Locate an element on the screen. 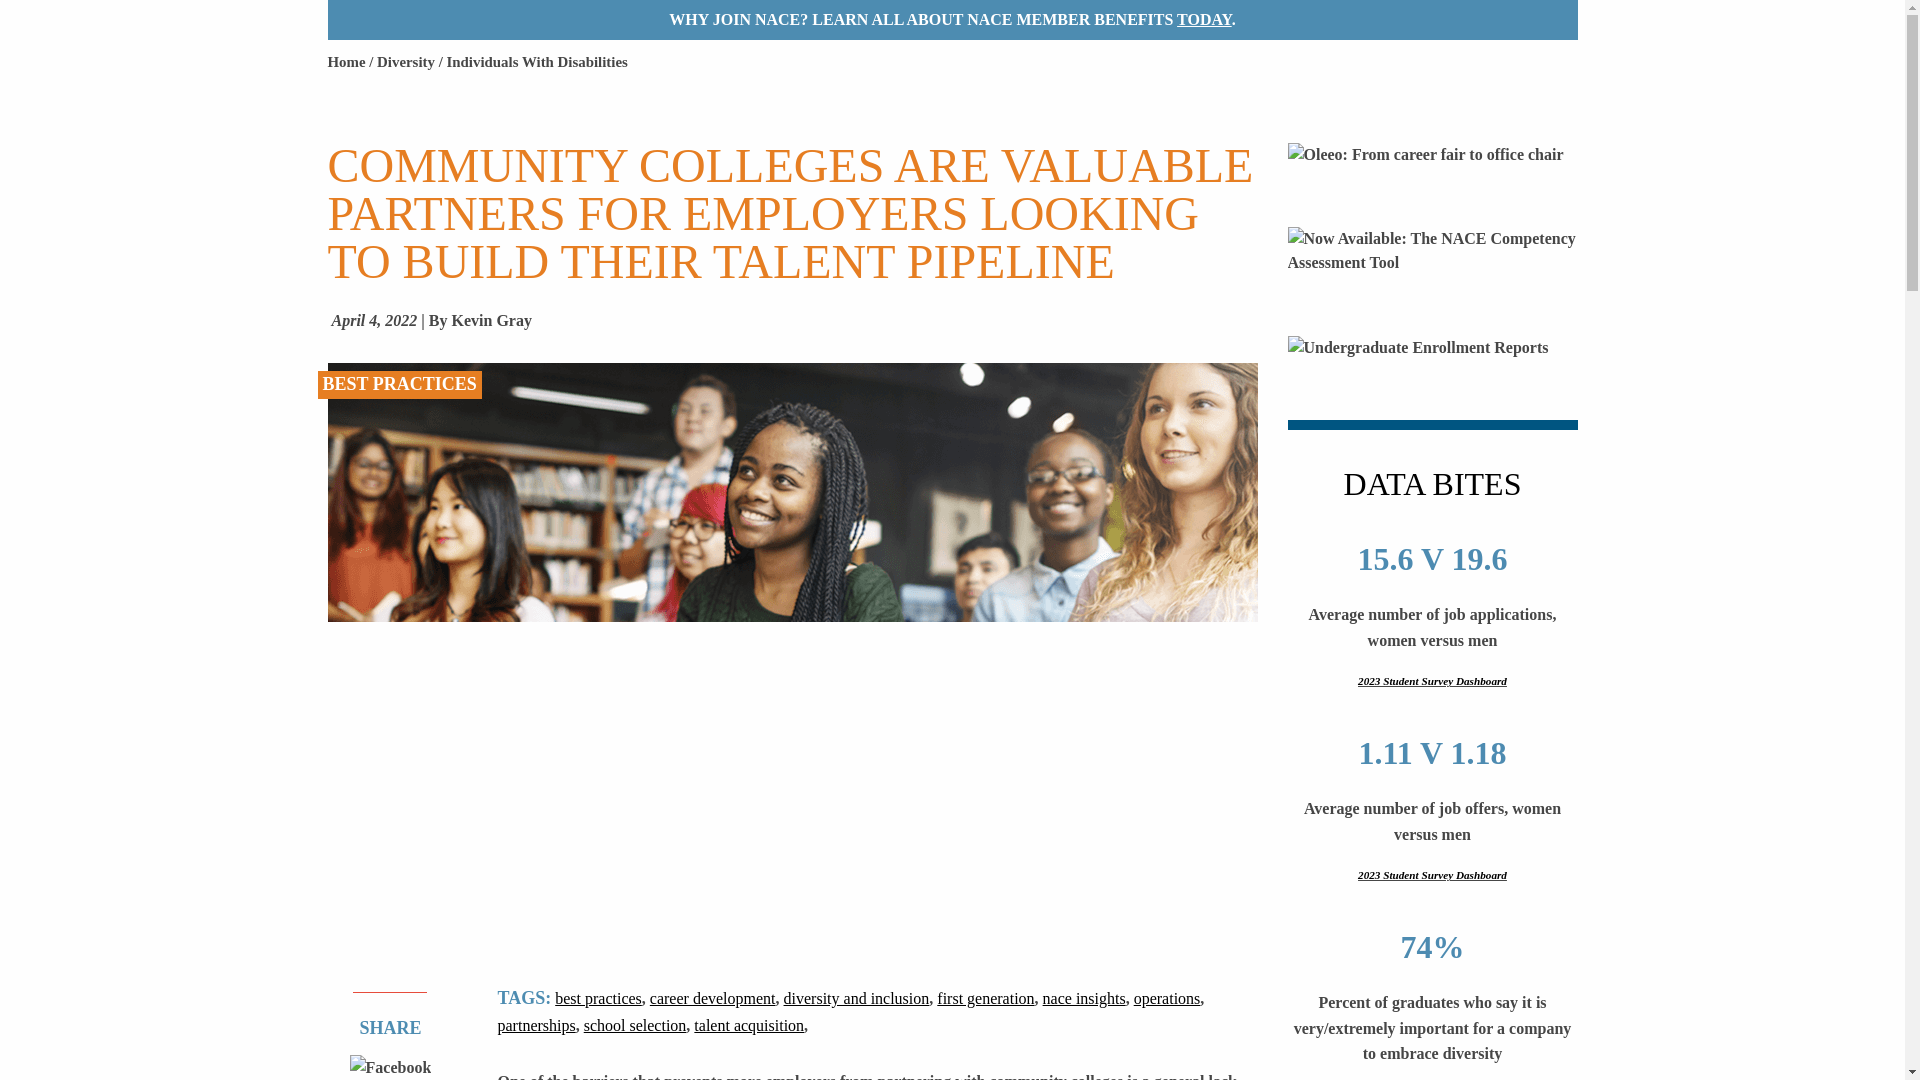 This screenshot has width=1920, height=1080. WHY JOIN NACE? LEARN ALL ABOUT NACE MEMBER BENEFITS TODAY. is located at coordinates (953, 20).